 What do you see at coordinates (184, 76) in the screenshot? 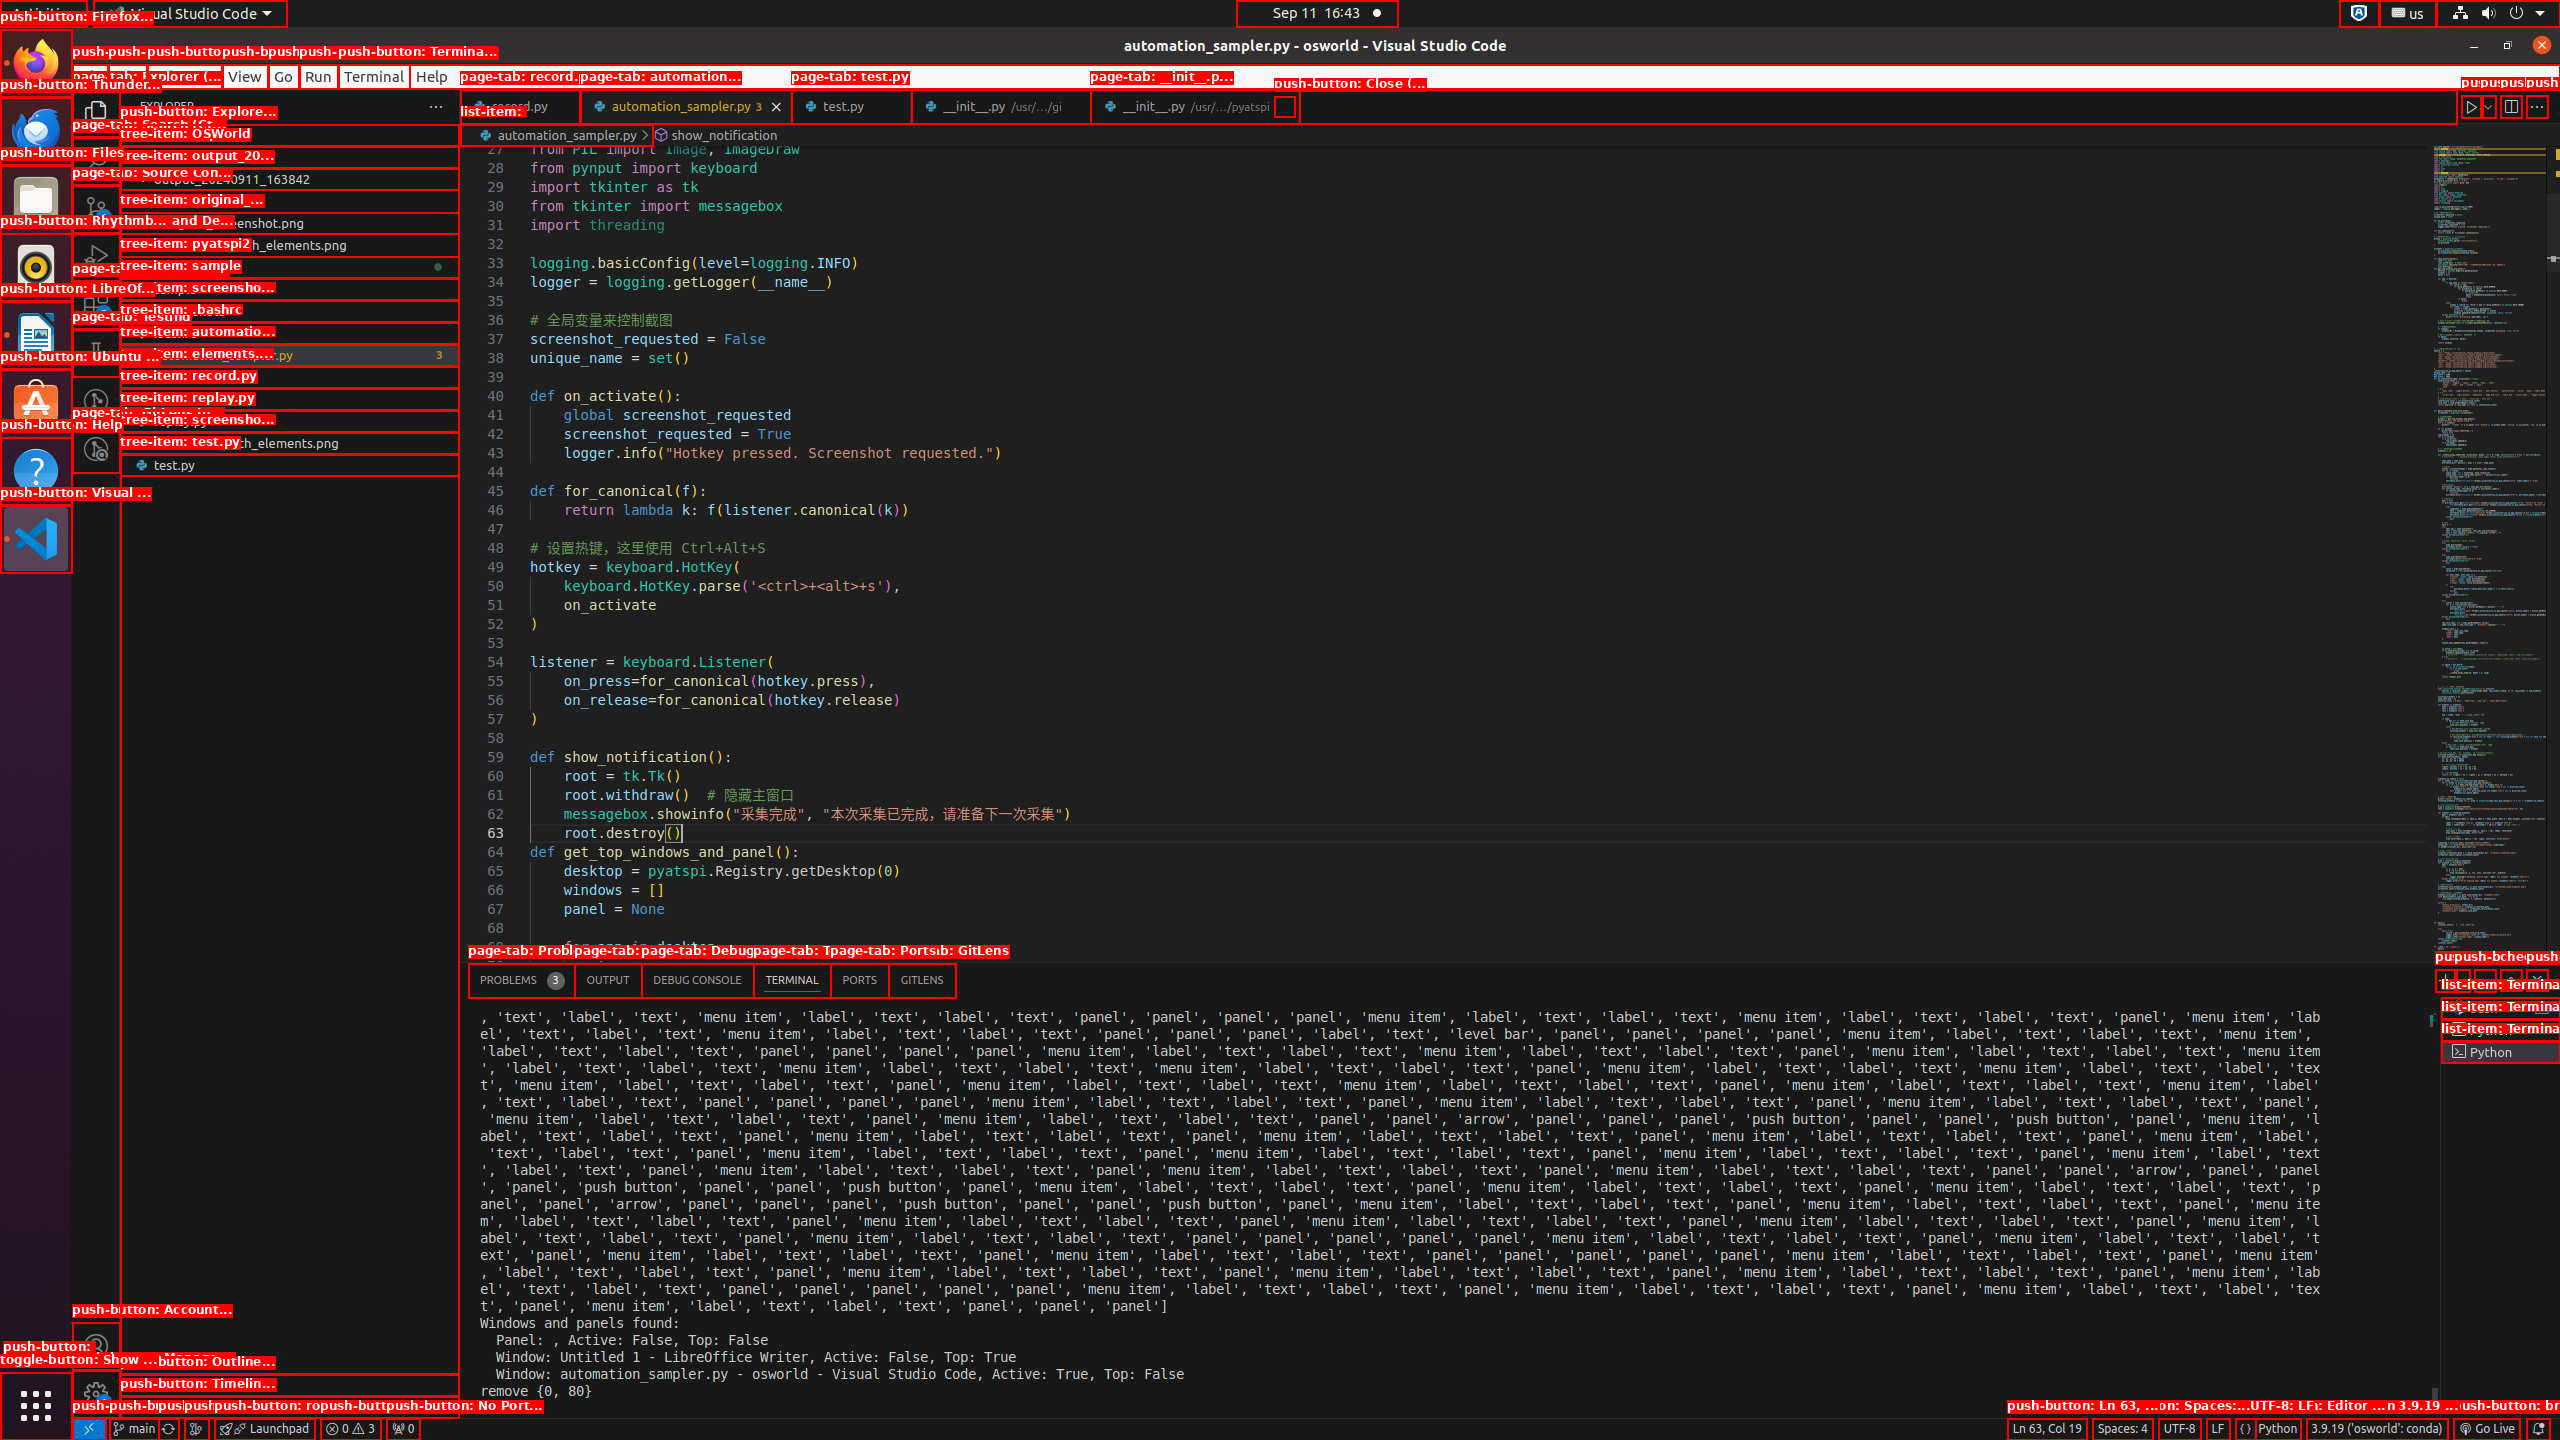
I see `Selection` at bounding box center [184, 76].